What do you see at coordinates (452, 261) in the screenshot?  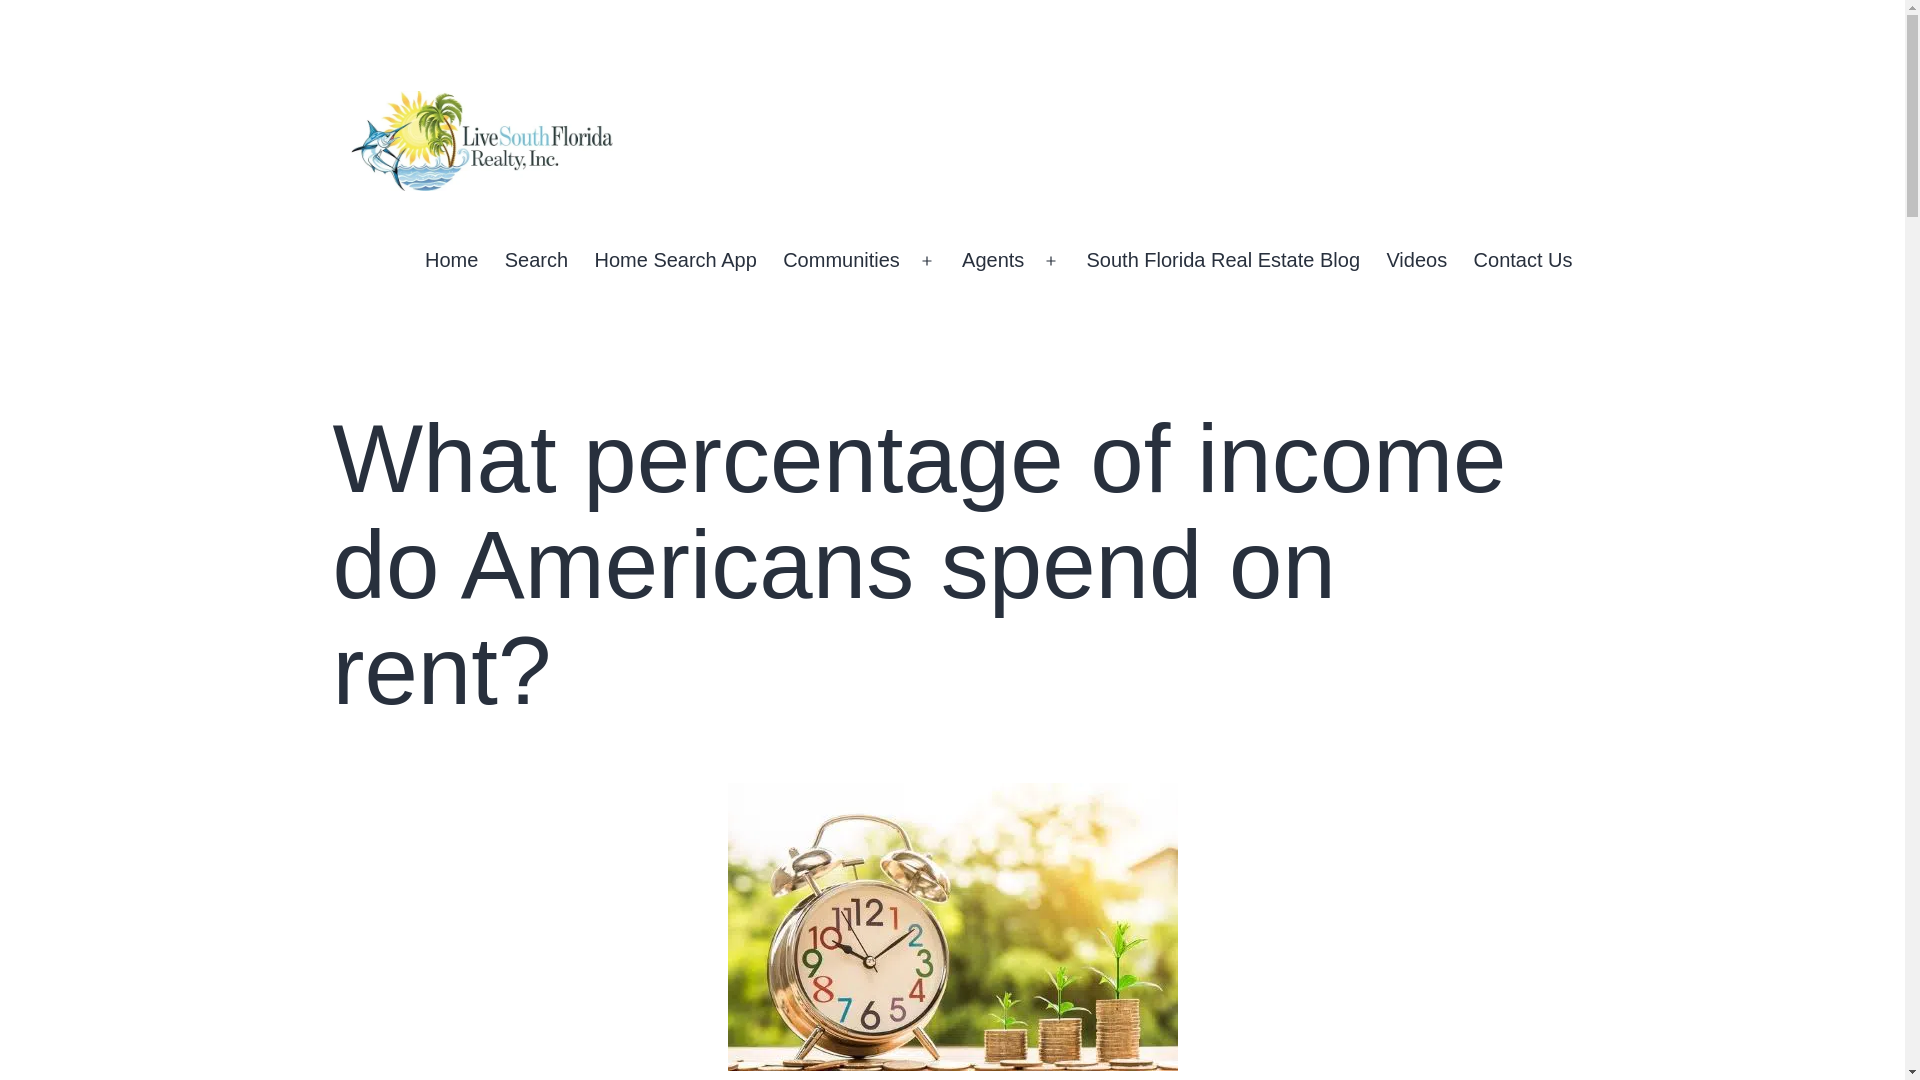 I see `Home` at bounding box center [452, 261].